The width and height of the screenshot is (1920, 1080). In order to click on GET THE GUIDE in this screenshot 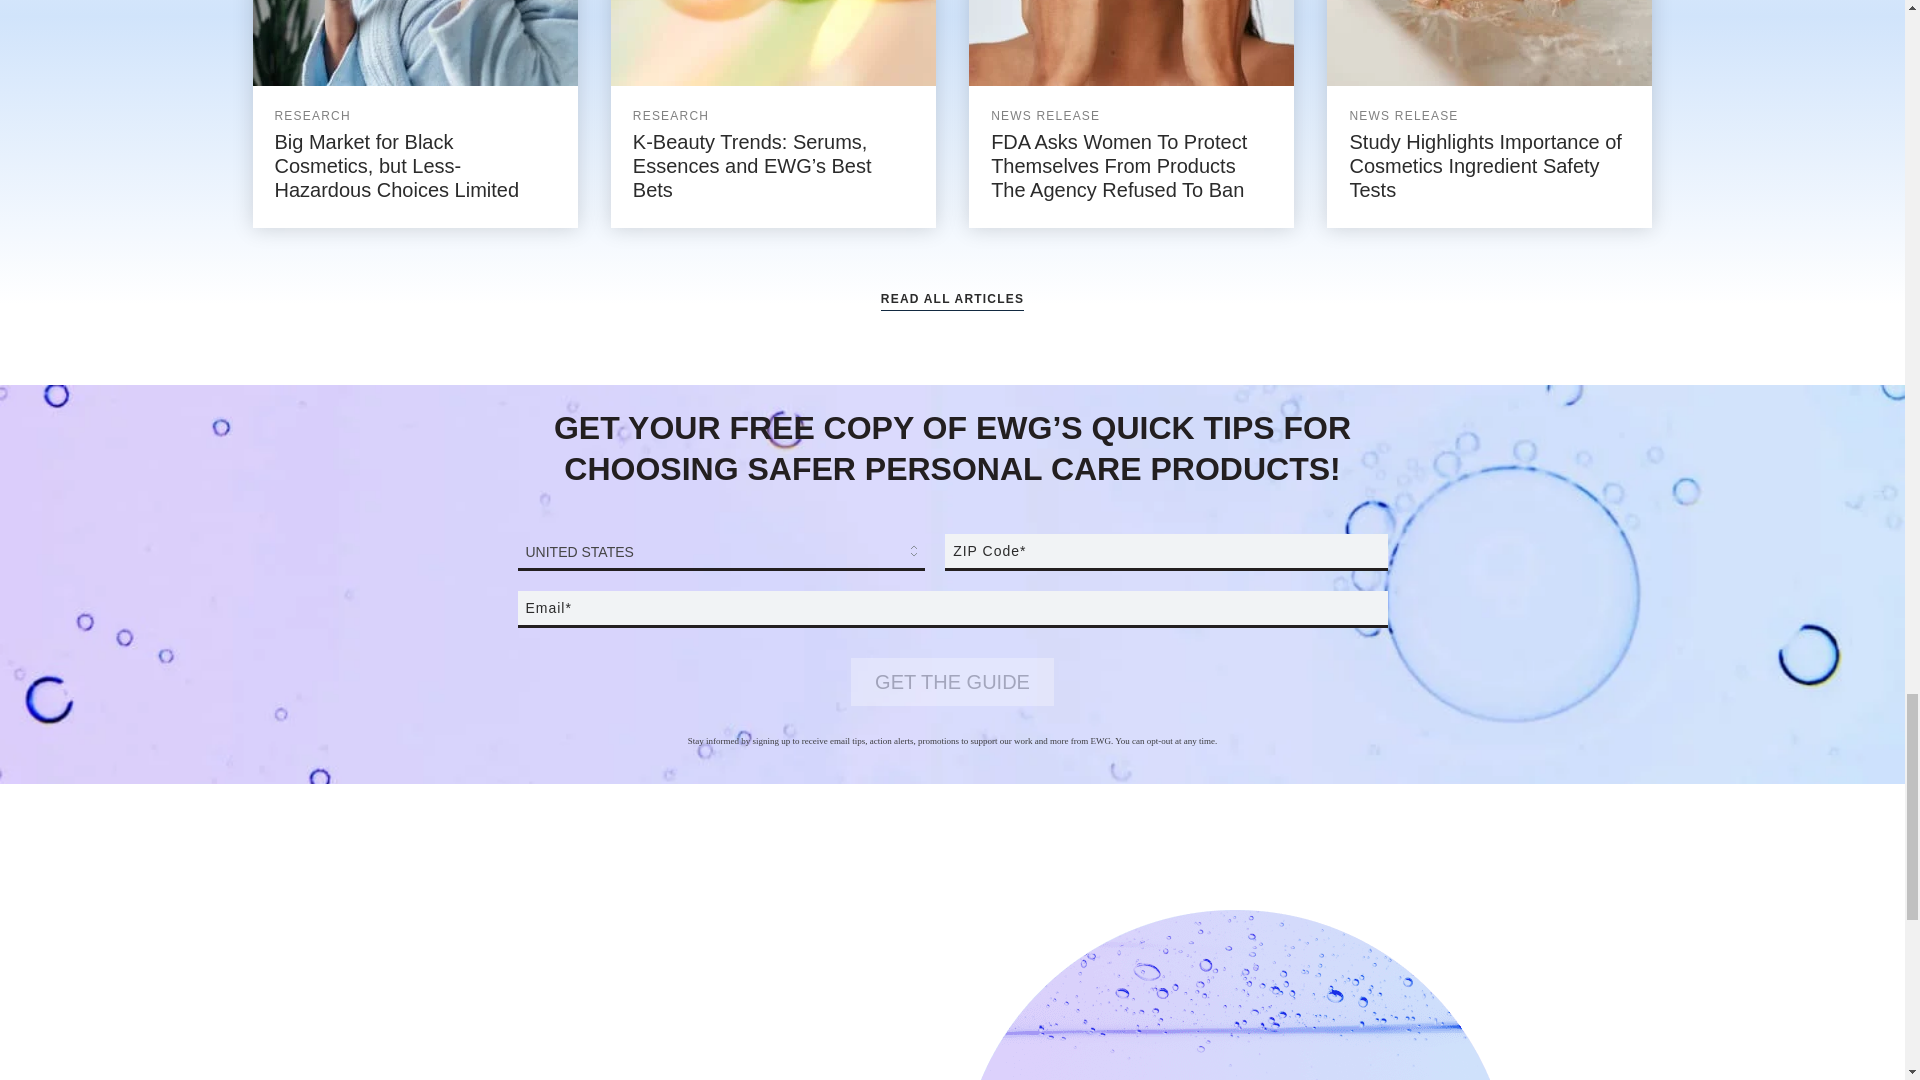, I will do `click(952, 682)`.